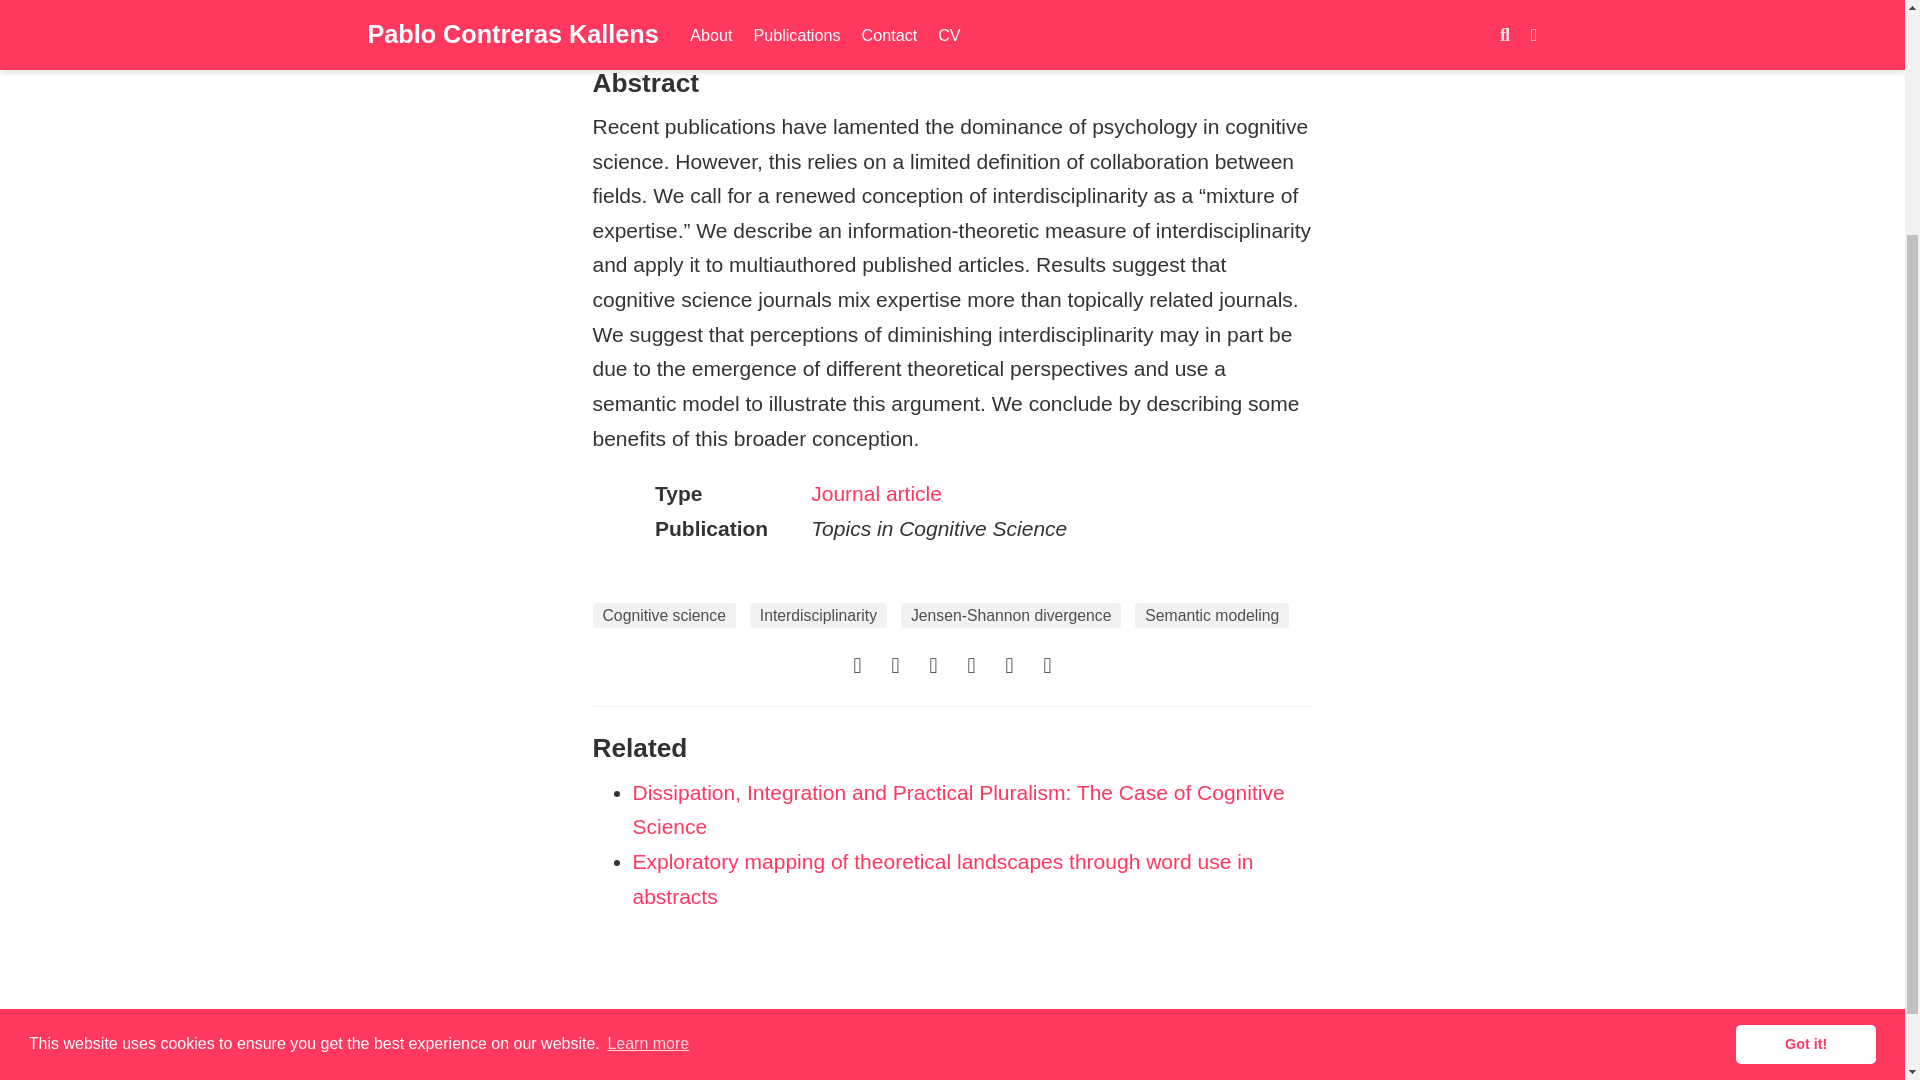 This screenshot has height=1080, width=1920. Describe the element at coordinates (663, 615) in the screenshot. I see `Cognitive science` at that location.